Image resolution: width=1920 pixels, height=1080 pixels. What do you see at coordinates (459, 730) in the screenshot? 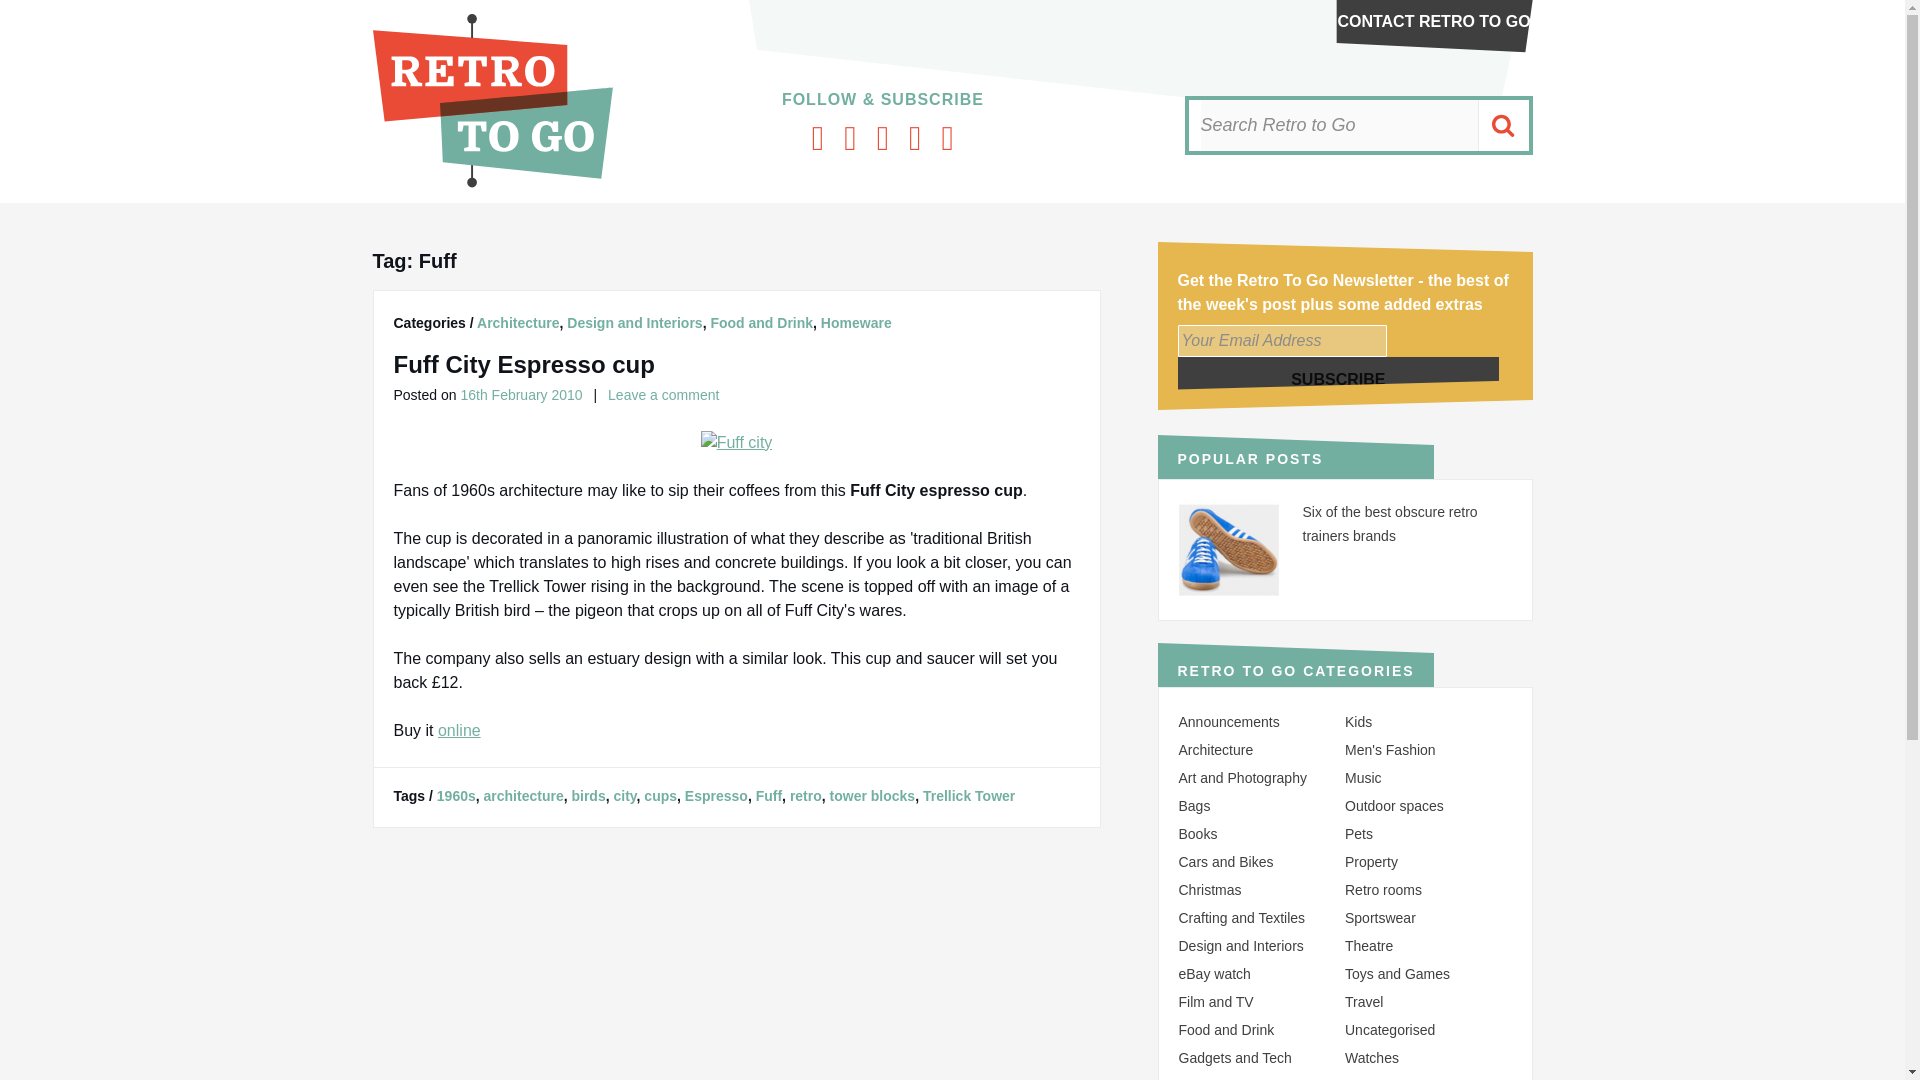
I see `online` at bounding box center [459, 730].